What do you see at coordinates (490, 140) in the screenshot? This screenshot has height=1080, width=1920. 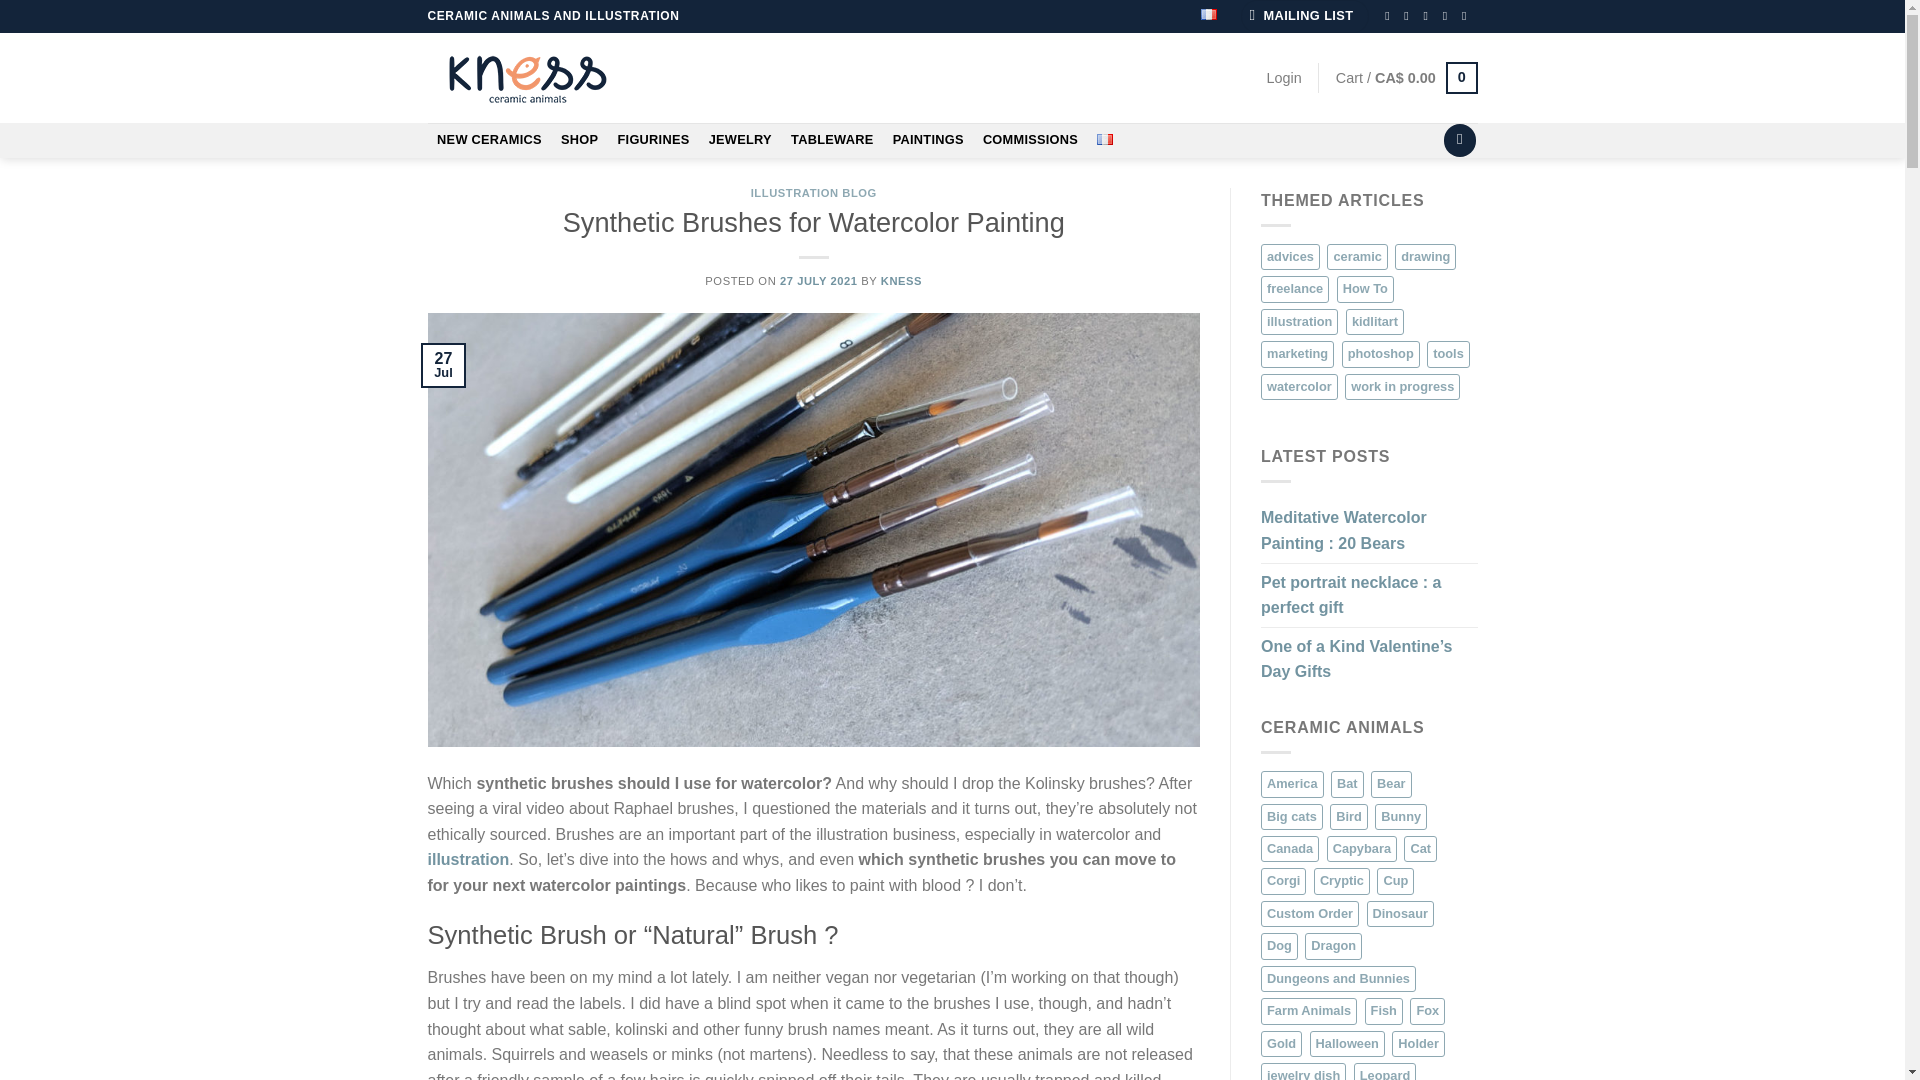 I see `NEW CERAMICS` at bounding box center [490, 140].